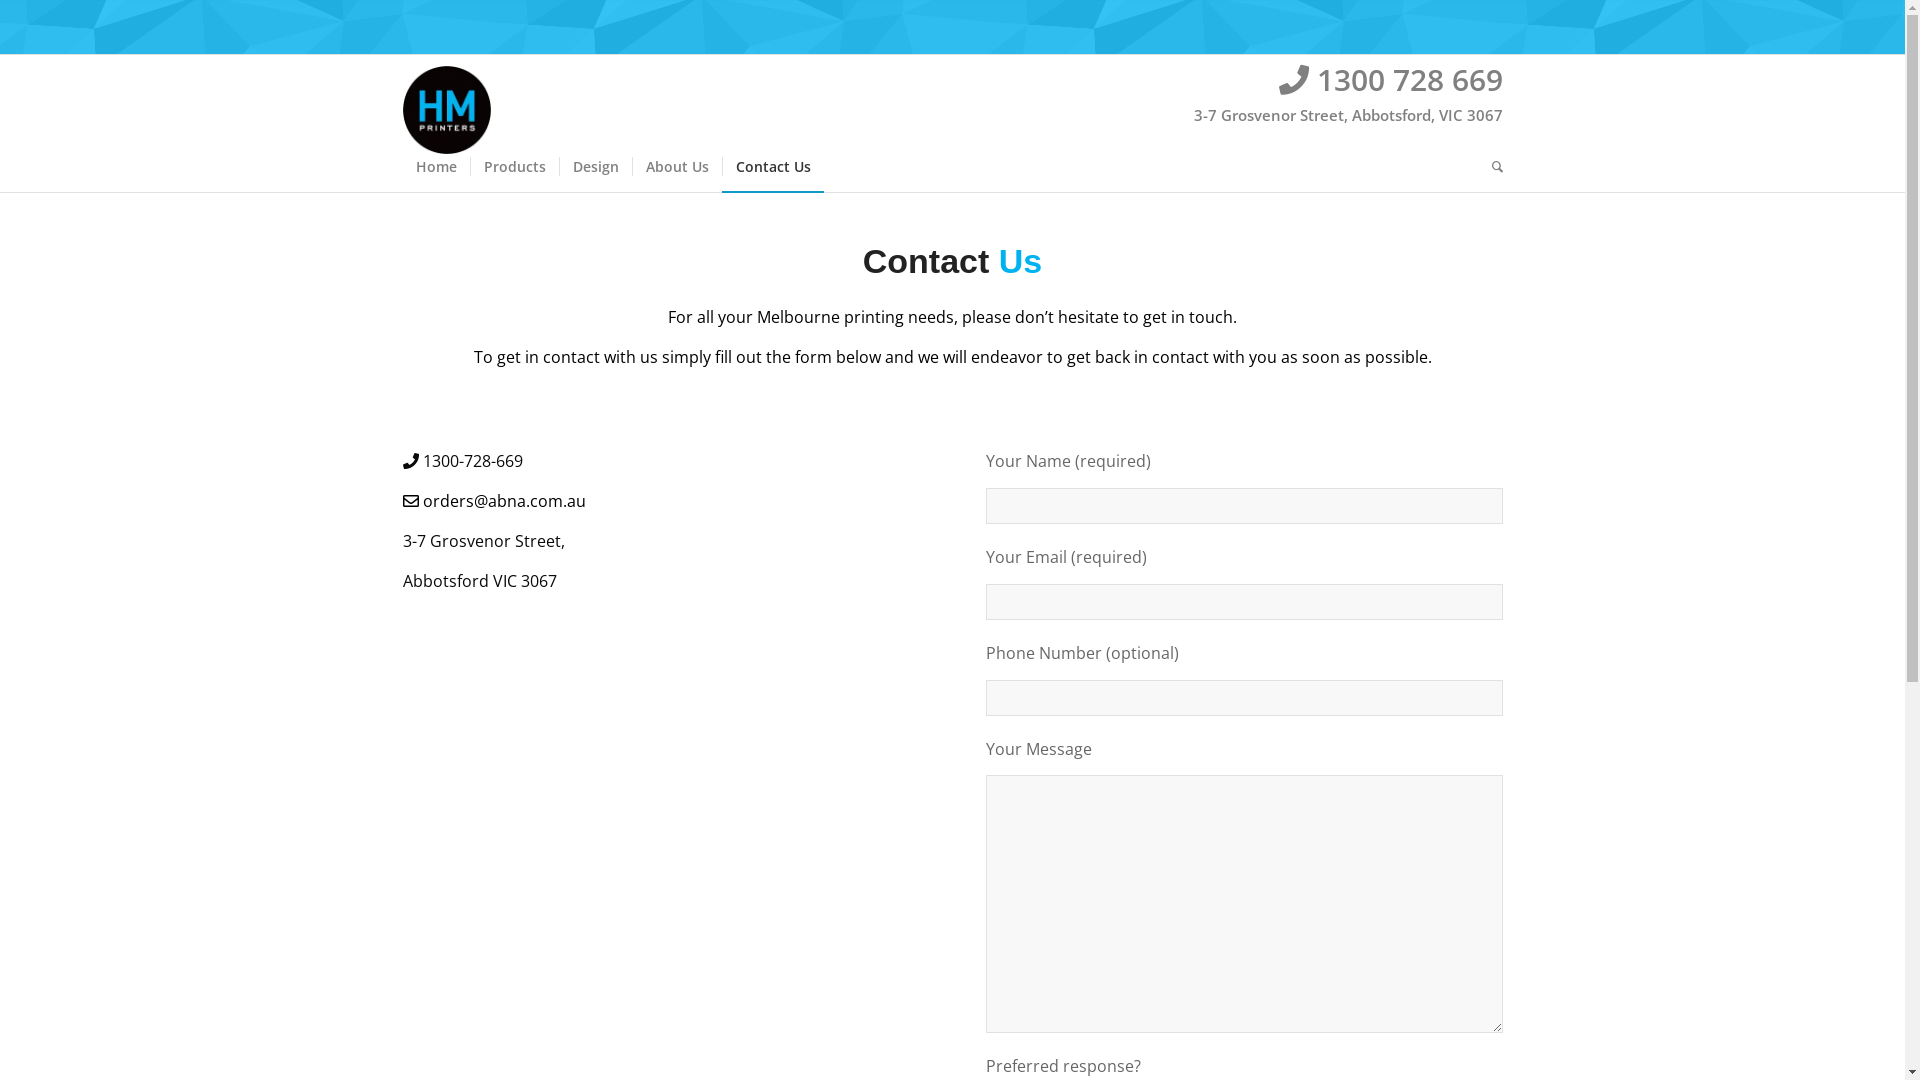  Describe the element at coordinates (514, 167) in the screenshot. I see `Products` at that location.